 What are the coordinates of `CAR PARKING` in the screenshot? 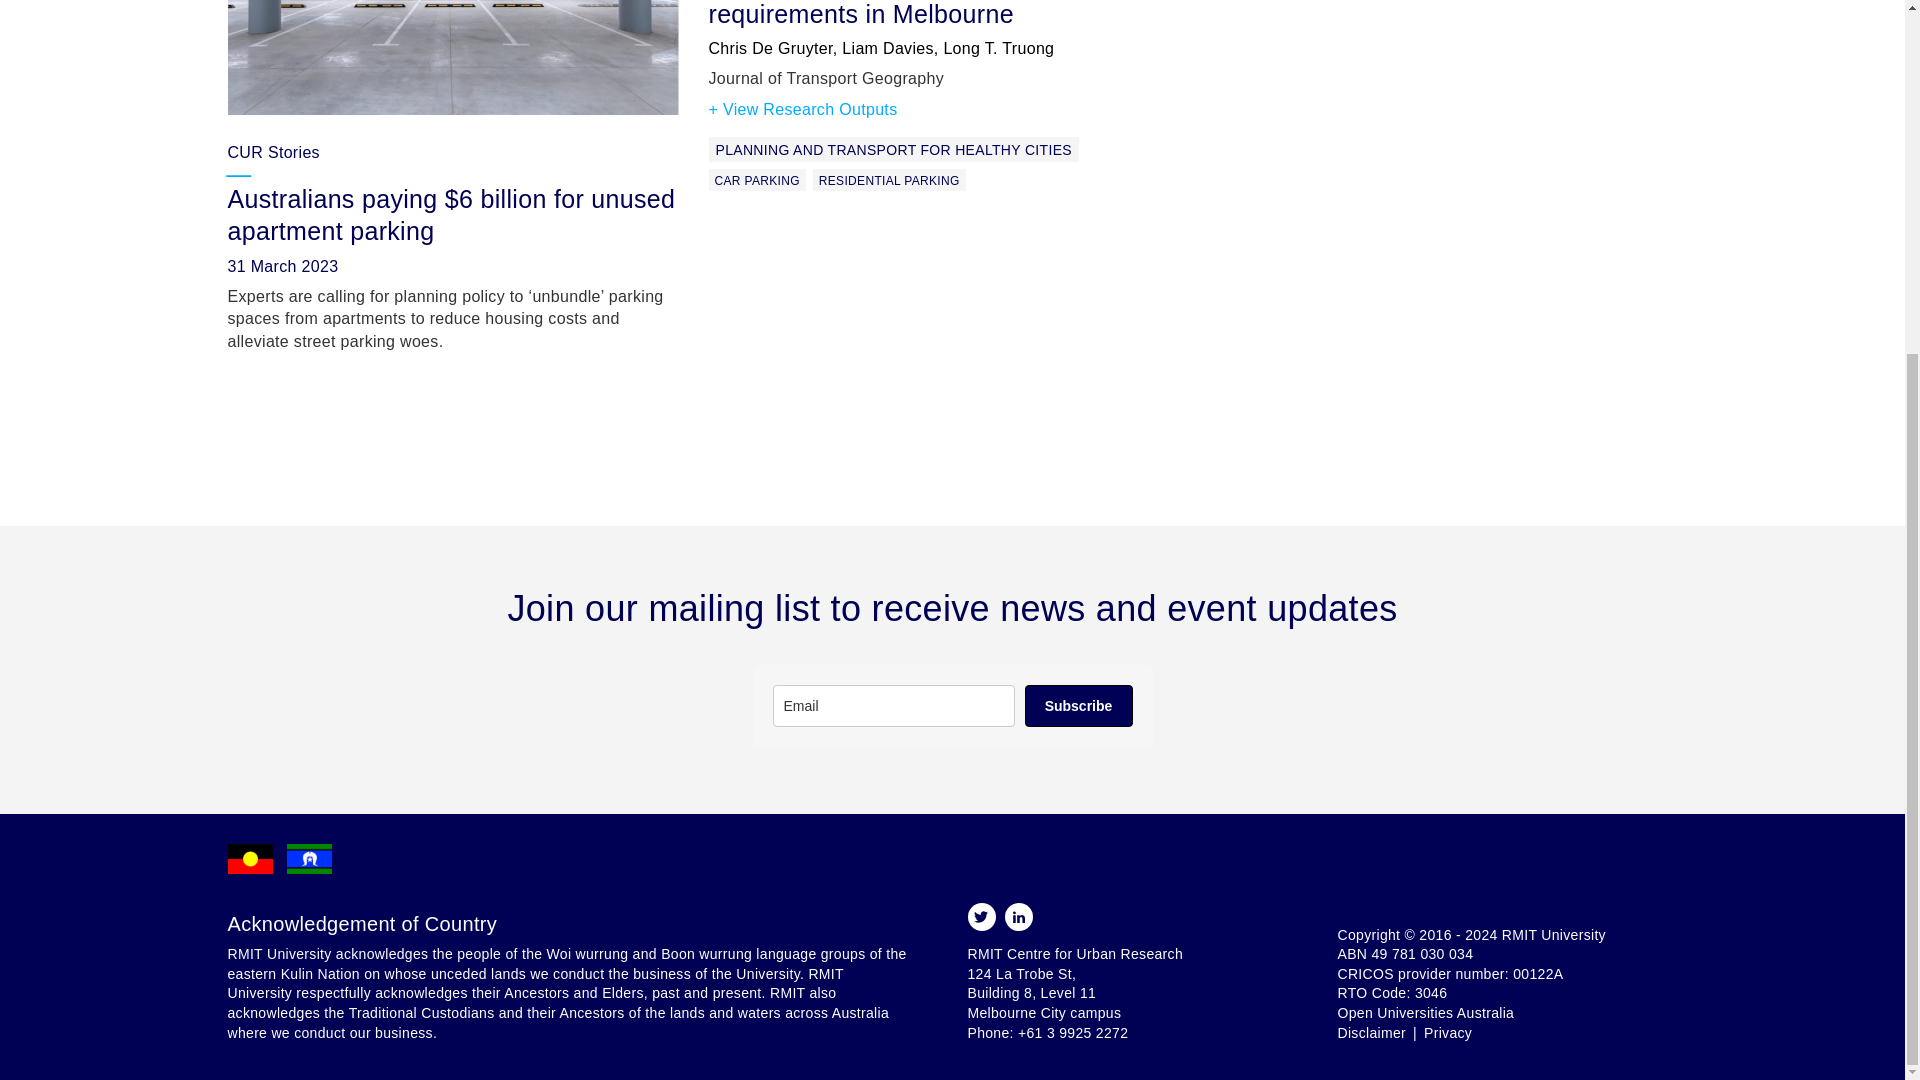 It's located at (756, 180).